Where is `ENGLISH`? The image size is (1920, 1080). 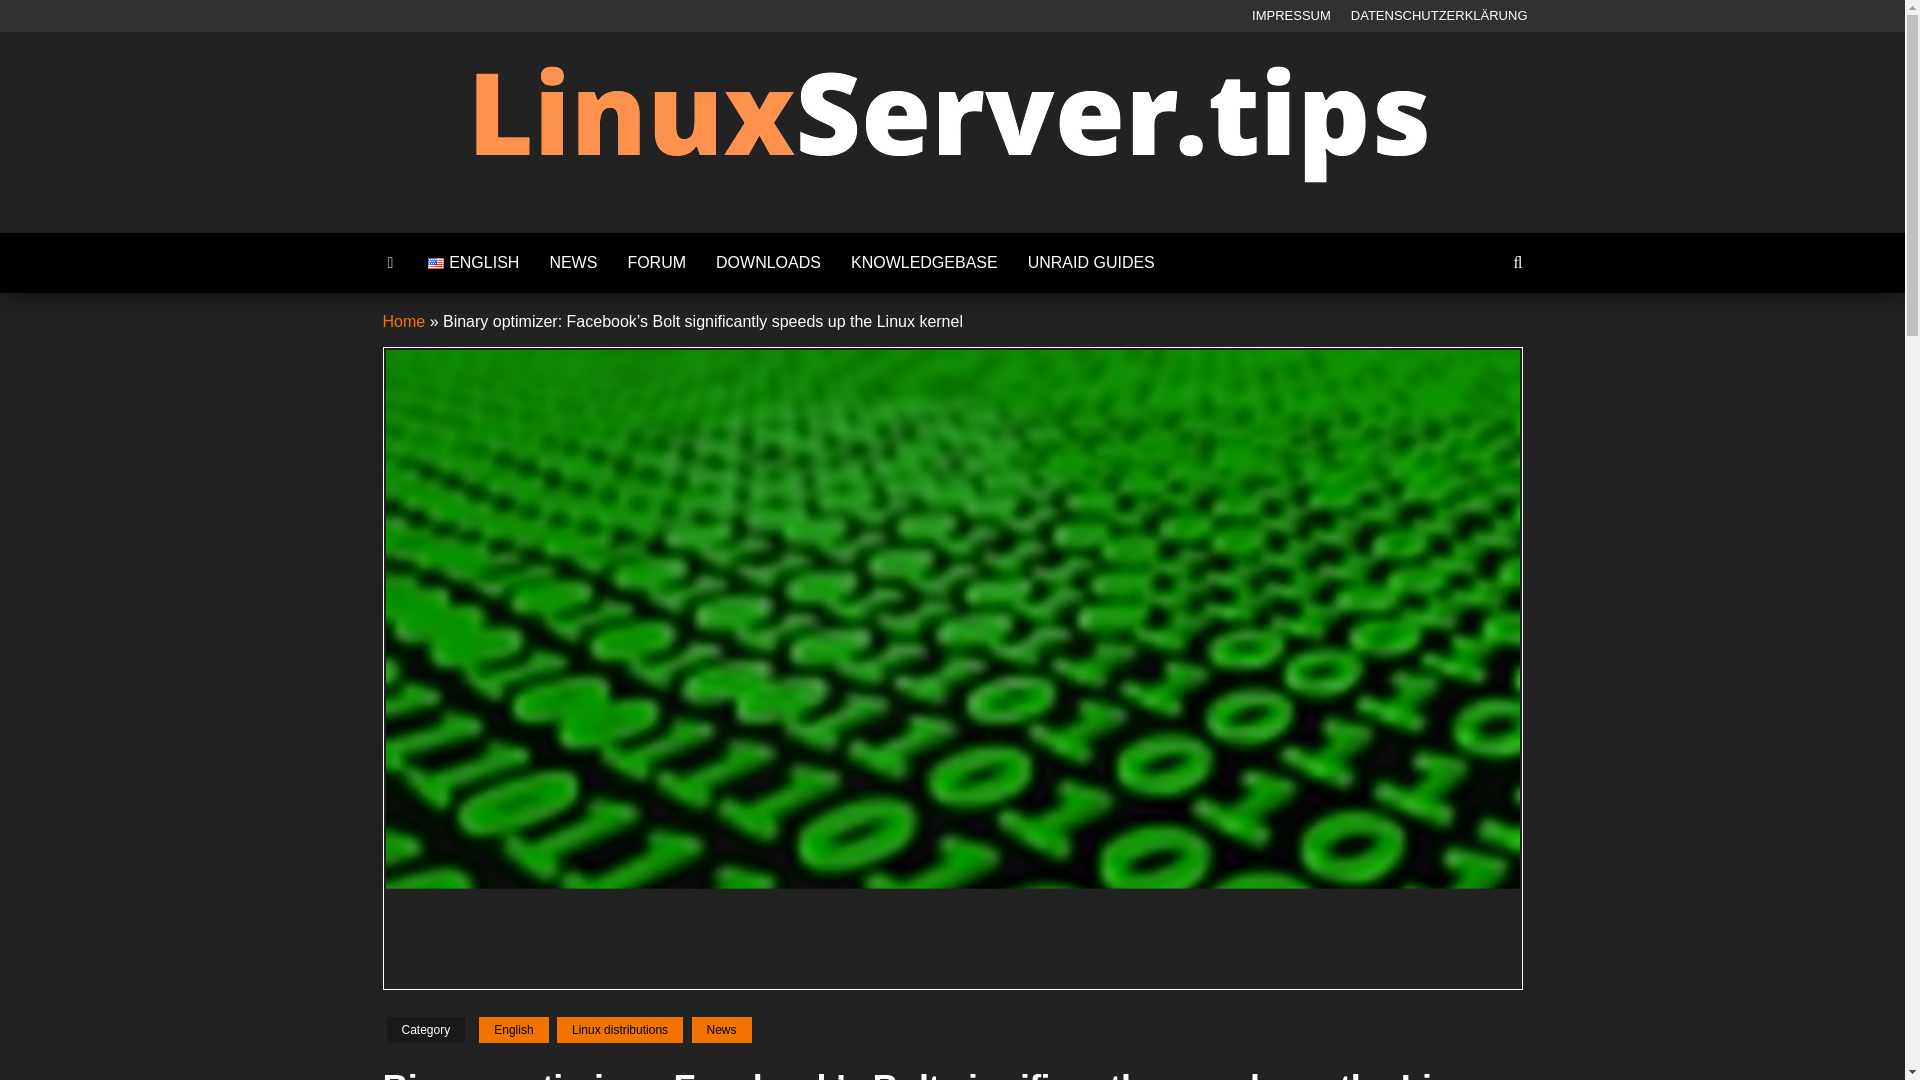
ENGLISH is located at coordinates (472, 262).